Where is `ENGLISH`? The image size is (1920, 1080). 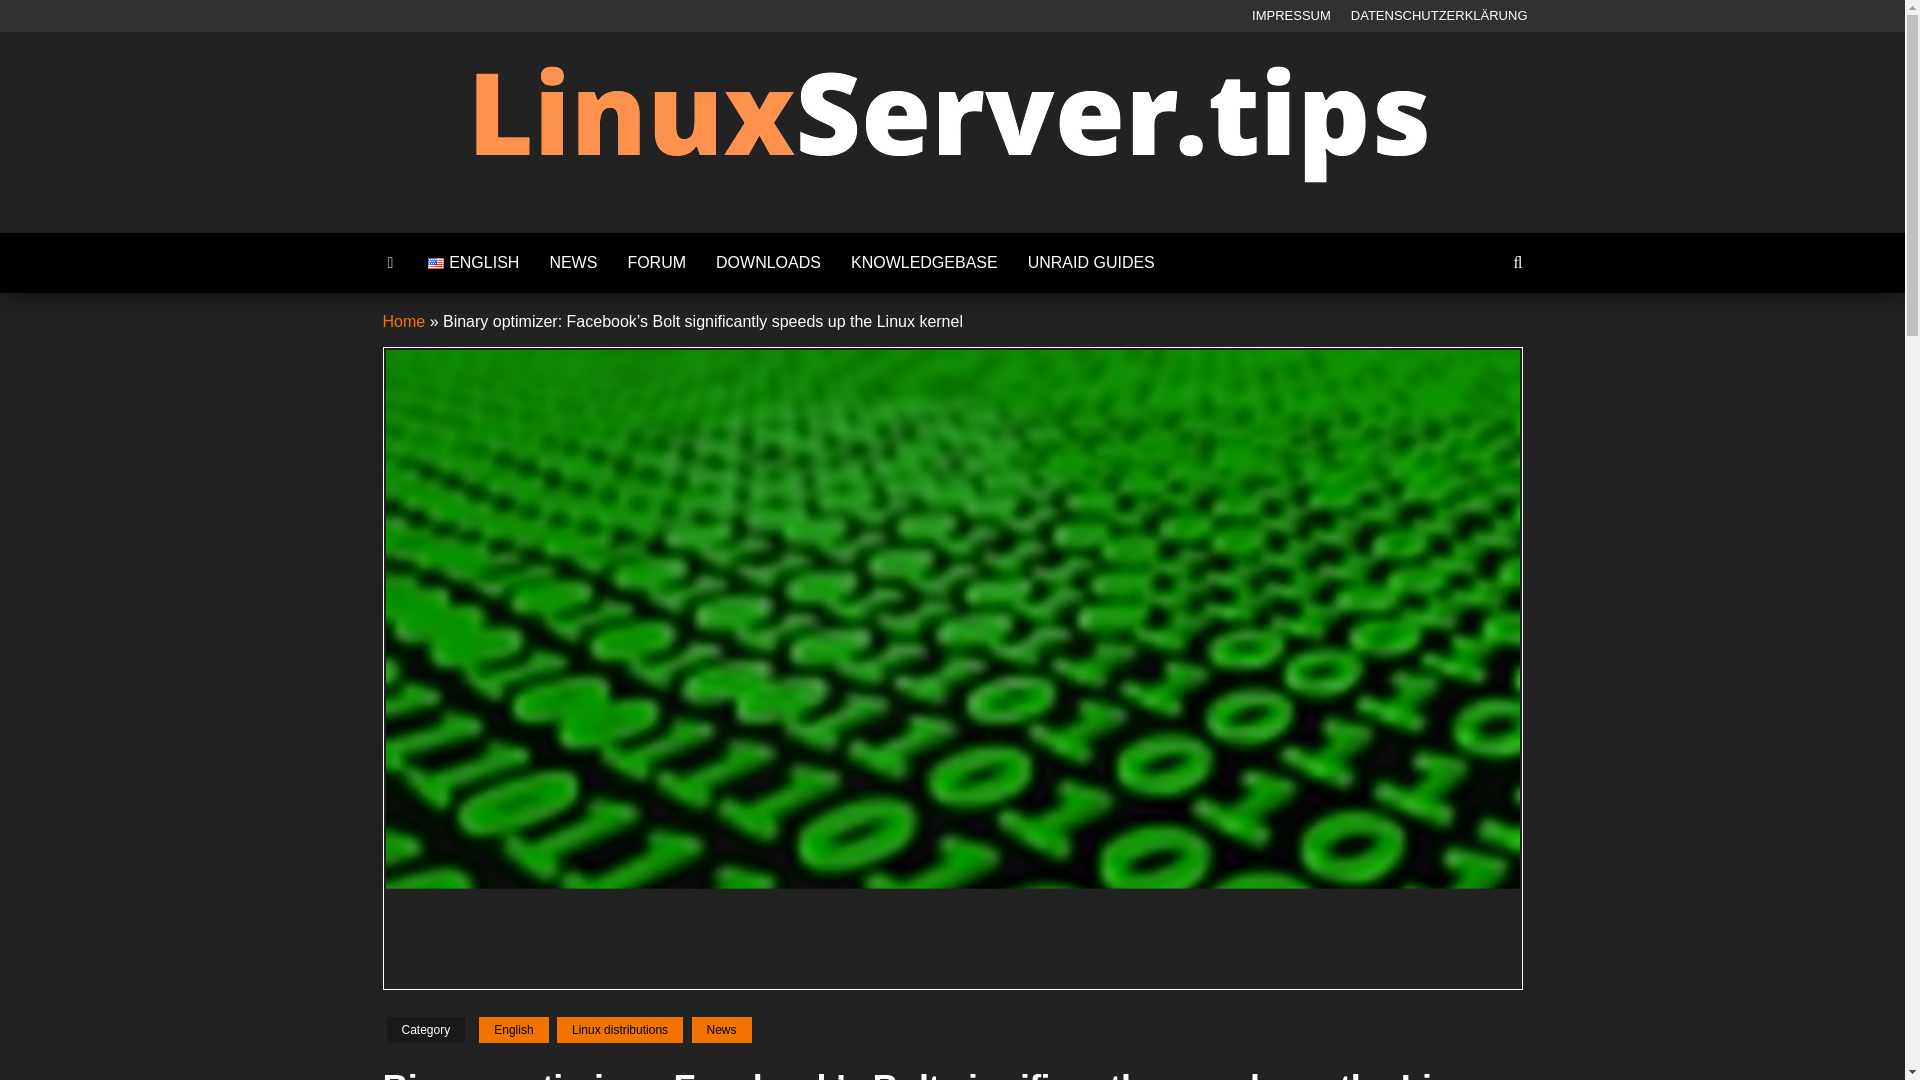
ENGLISH is located at coordinates (472, 262).